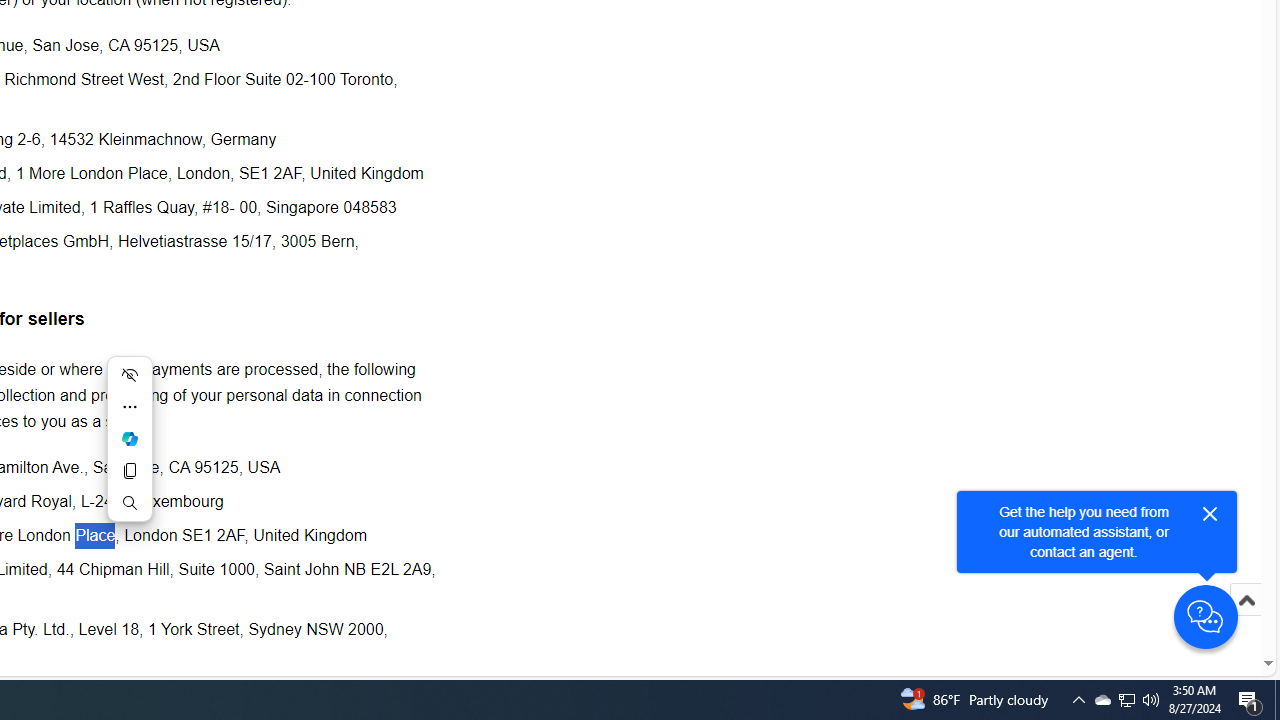  Describe the element at coordinates (130, 374) in the screenshot. I see `Hide menu` at that location.